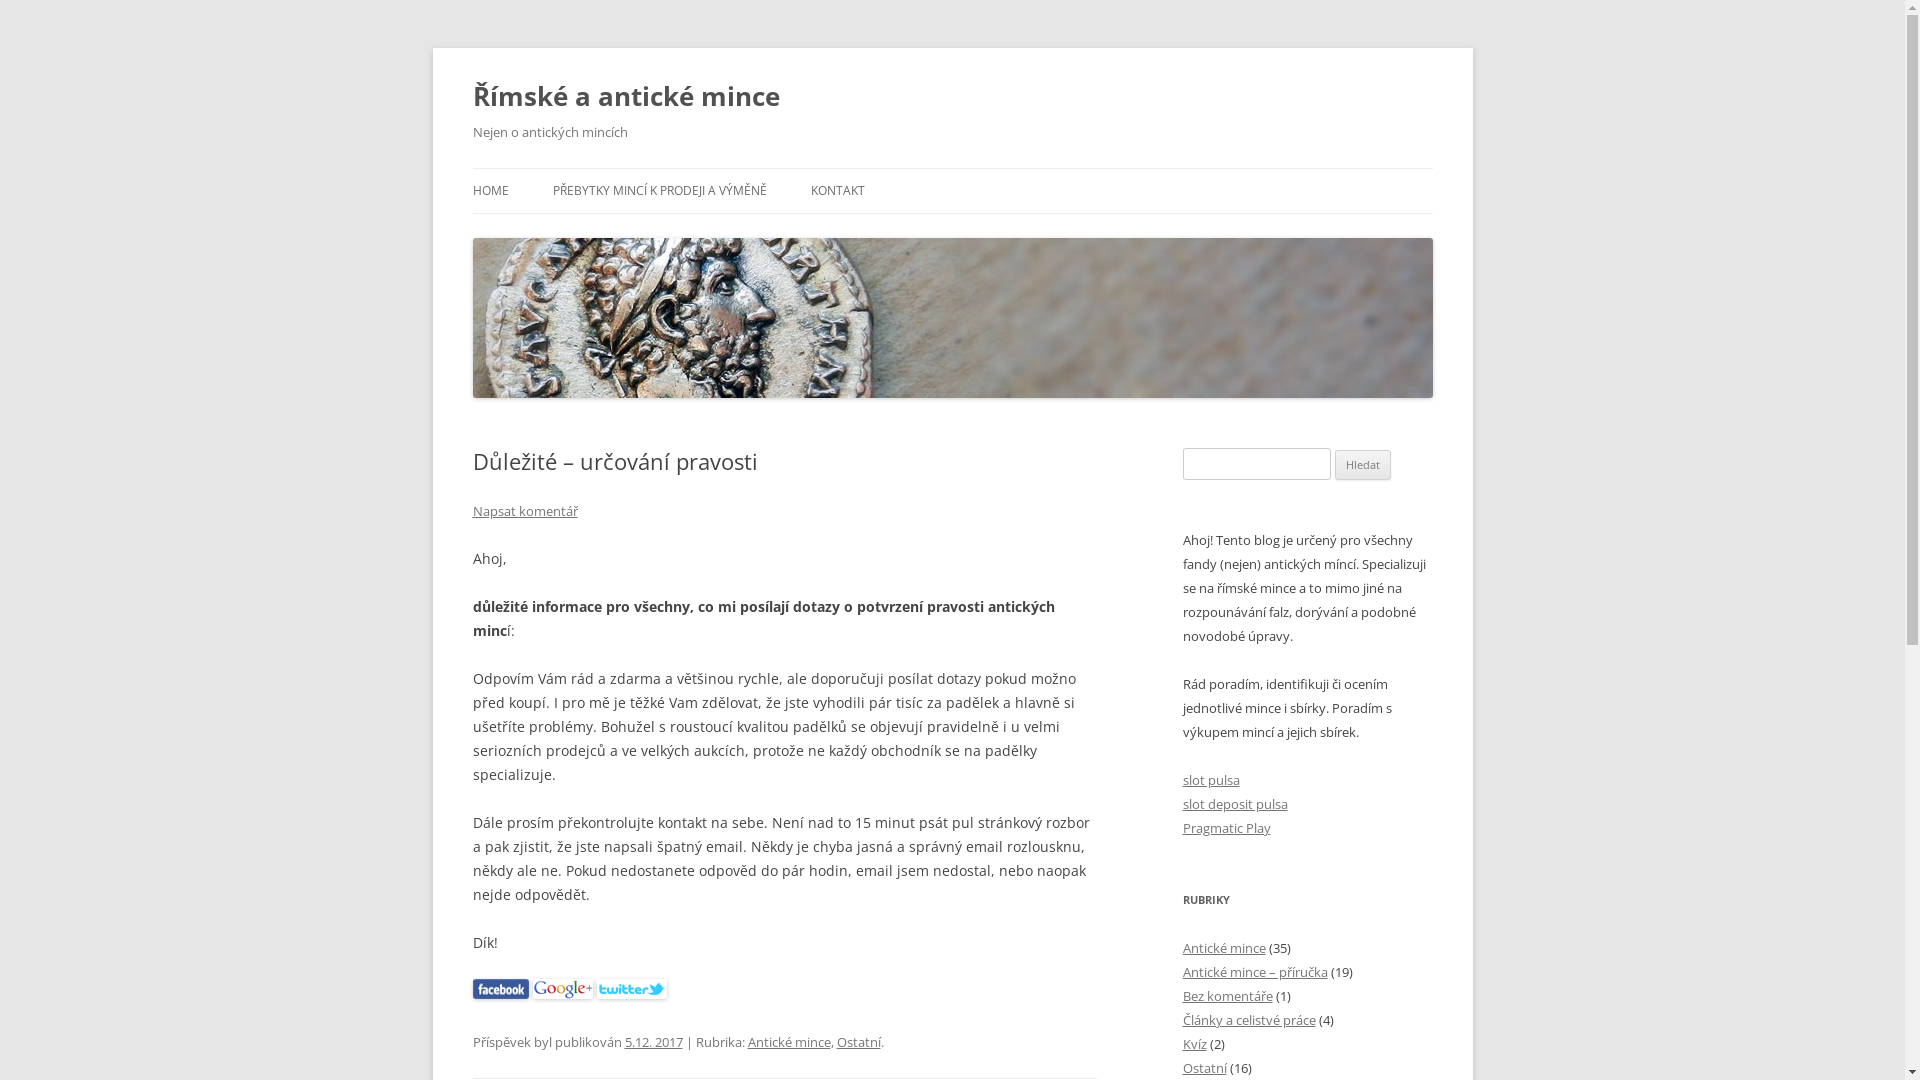 This screenshot has width=1920, height=1080. What do you see at coordinates (837, 191) in the screenshot?
I see `KONTAKT` at bounding box center [837, 191].